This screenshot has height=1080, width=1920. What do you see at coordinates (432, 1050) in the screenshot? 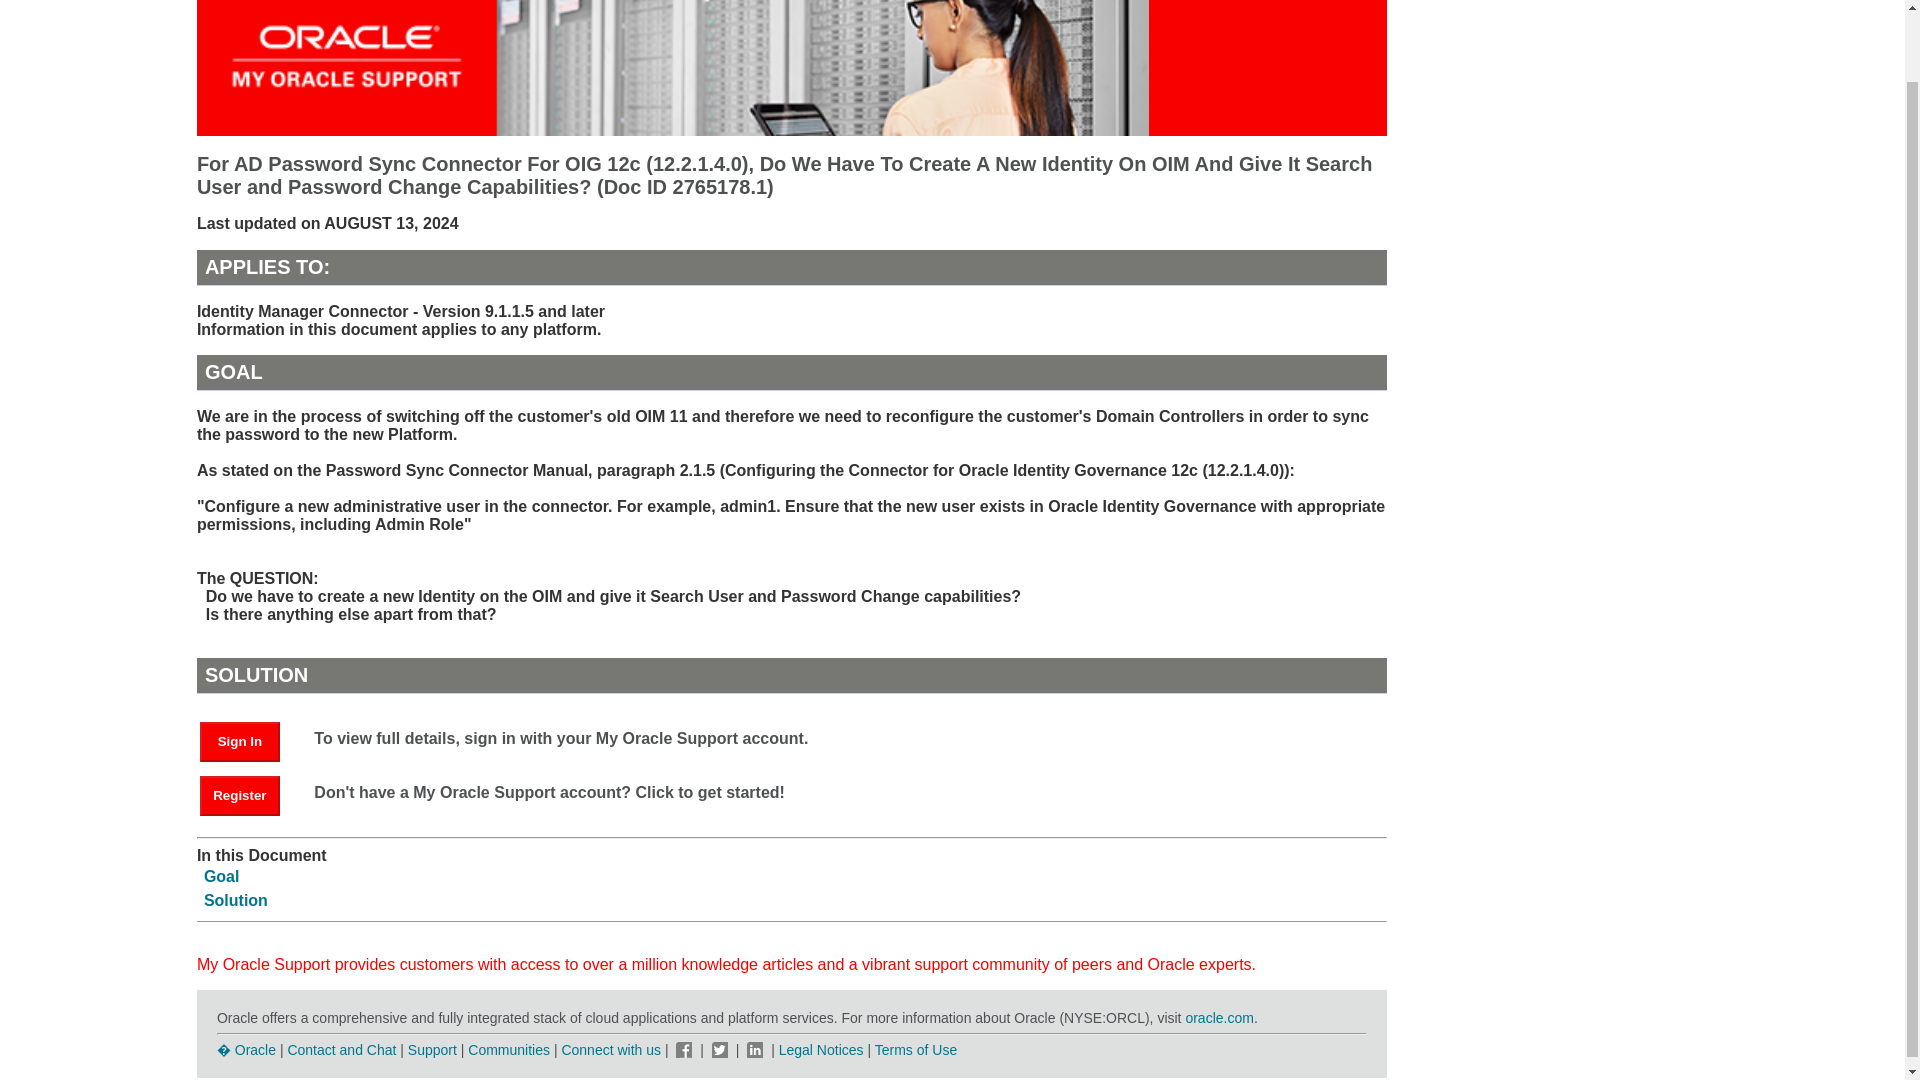
I see `Support` at bounding box center [432, 1050].